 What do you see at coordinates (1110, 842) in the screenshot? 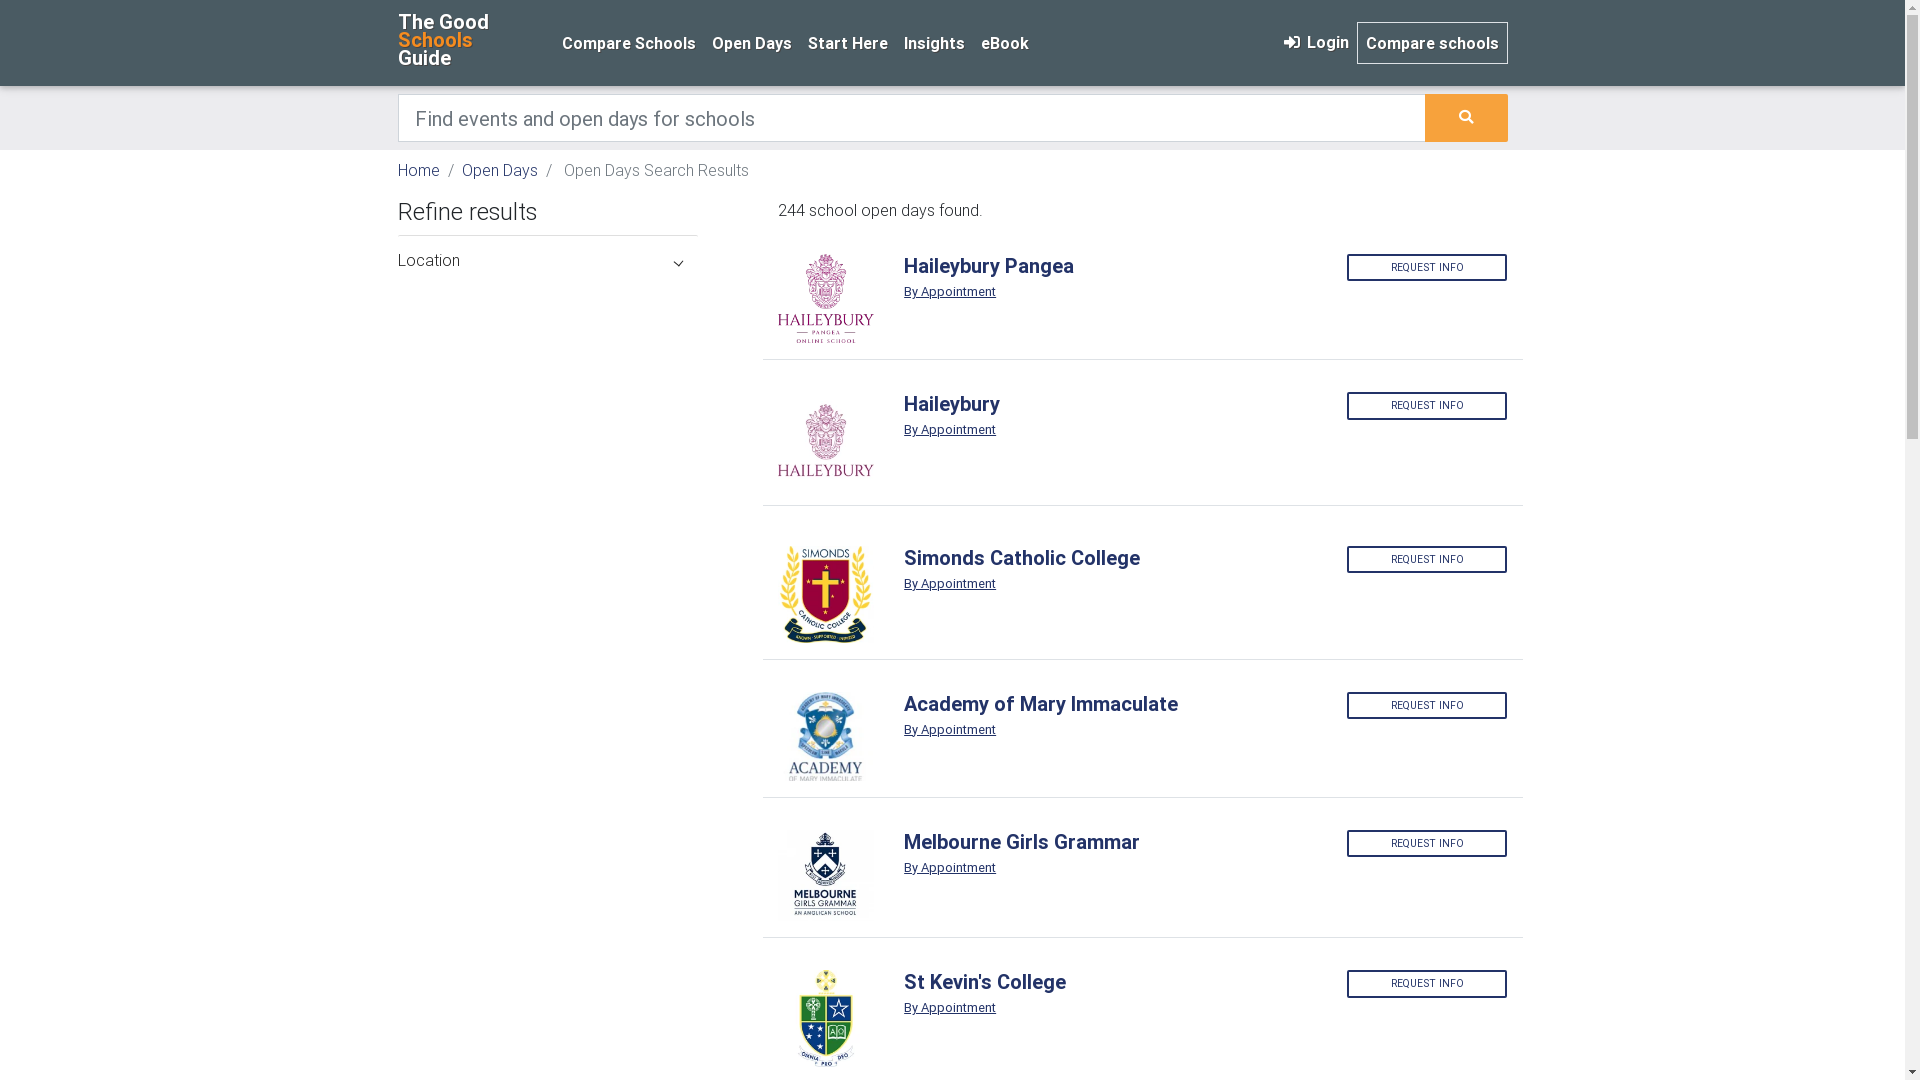
I see `Melbourne Girls Grammar` at bounding box center [1110, 842].